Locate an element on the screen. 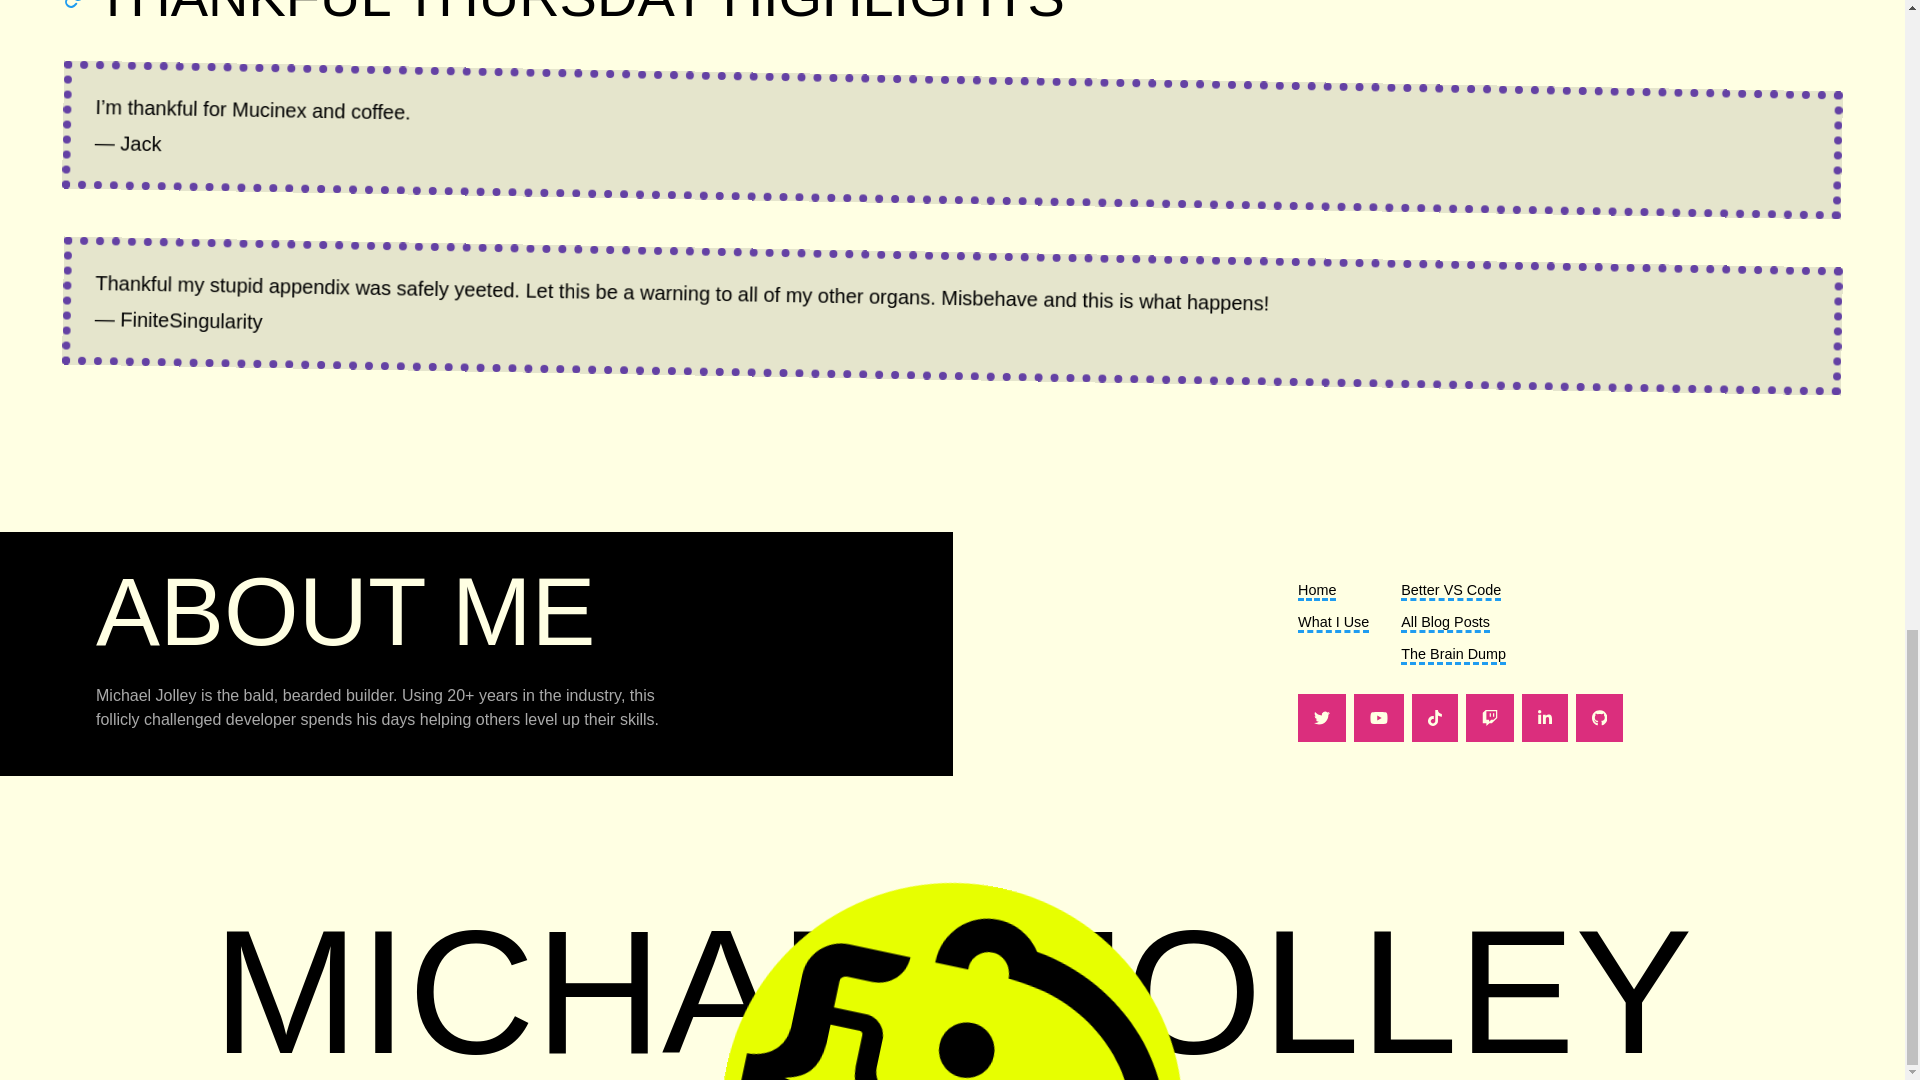 This screenshot has width=1920, height=1080. PERMALINK is located at coordinates (80, 4).